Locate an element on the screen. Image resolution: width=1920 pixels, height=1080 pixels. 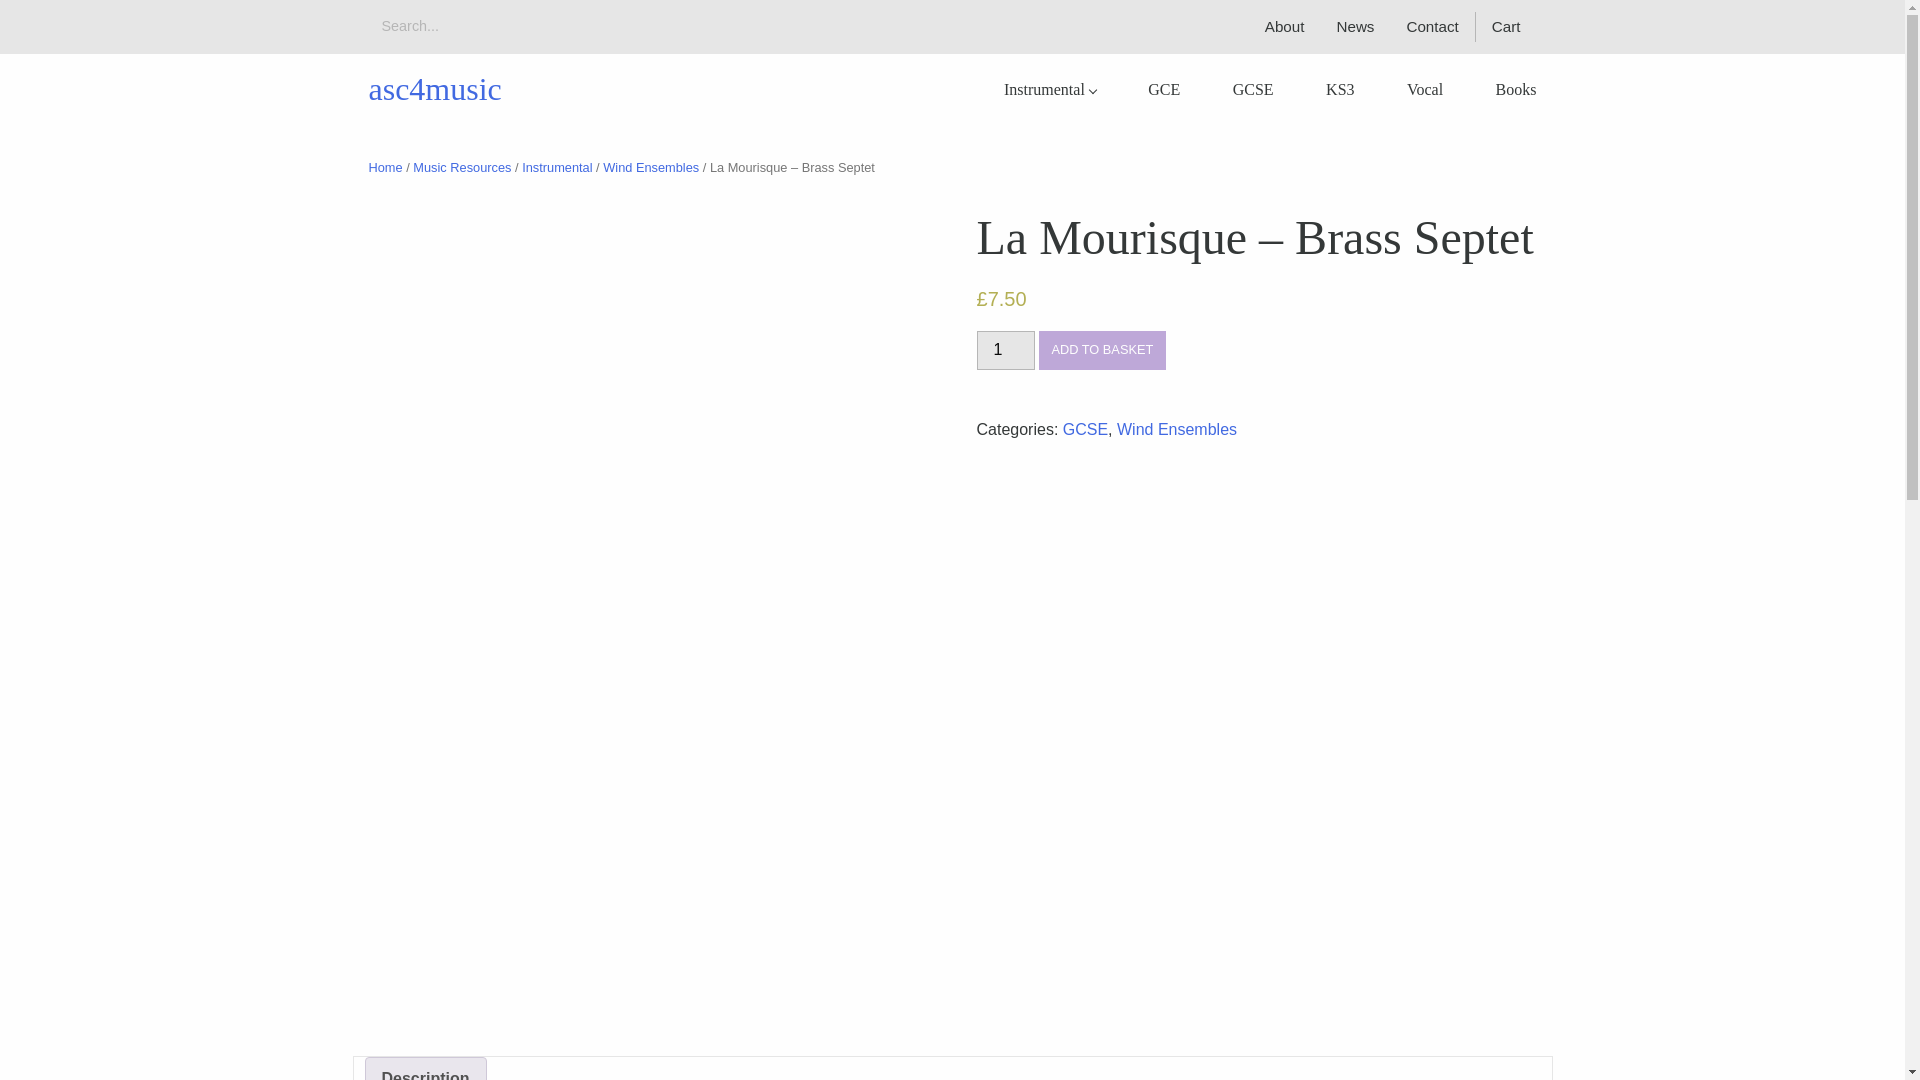
GCSE is located at coordinates (1085, 430).